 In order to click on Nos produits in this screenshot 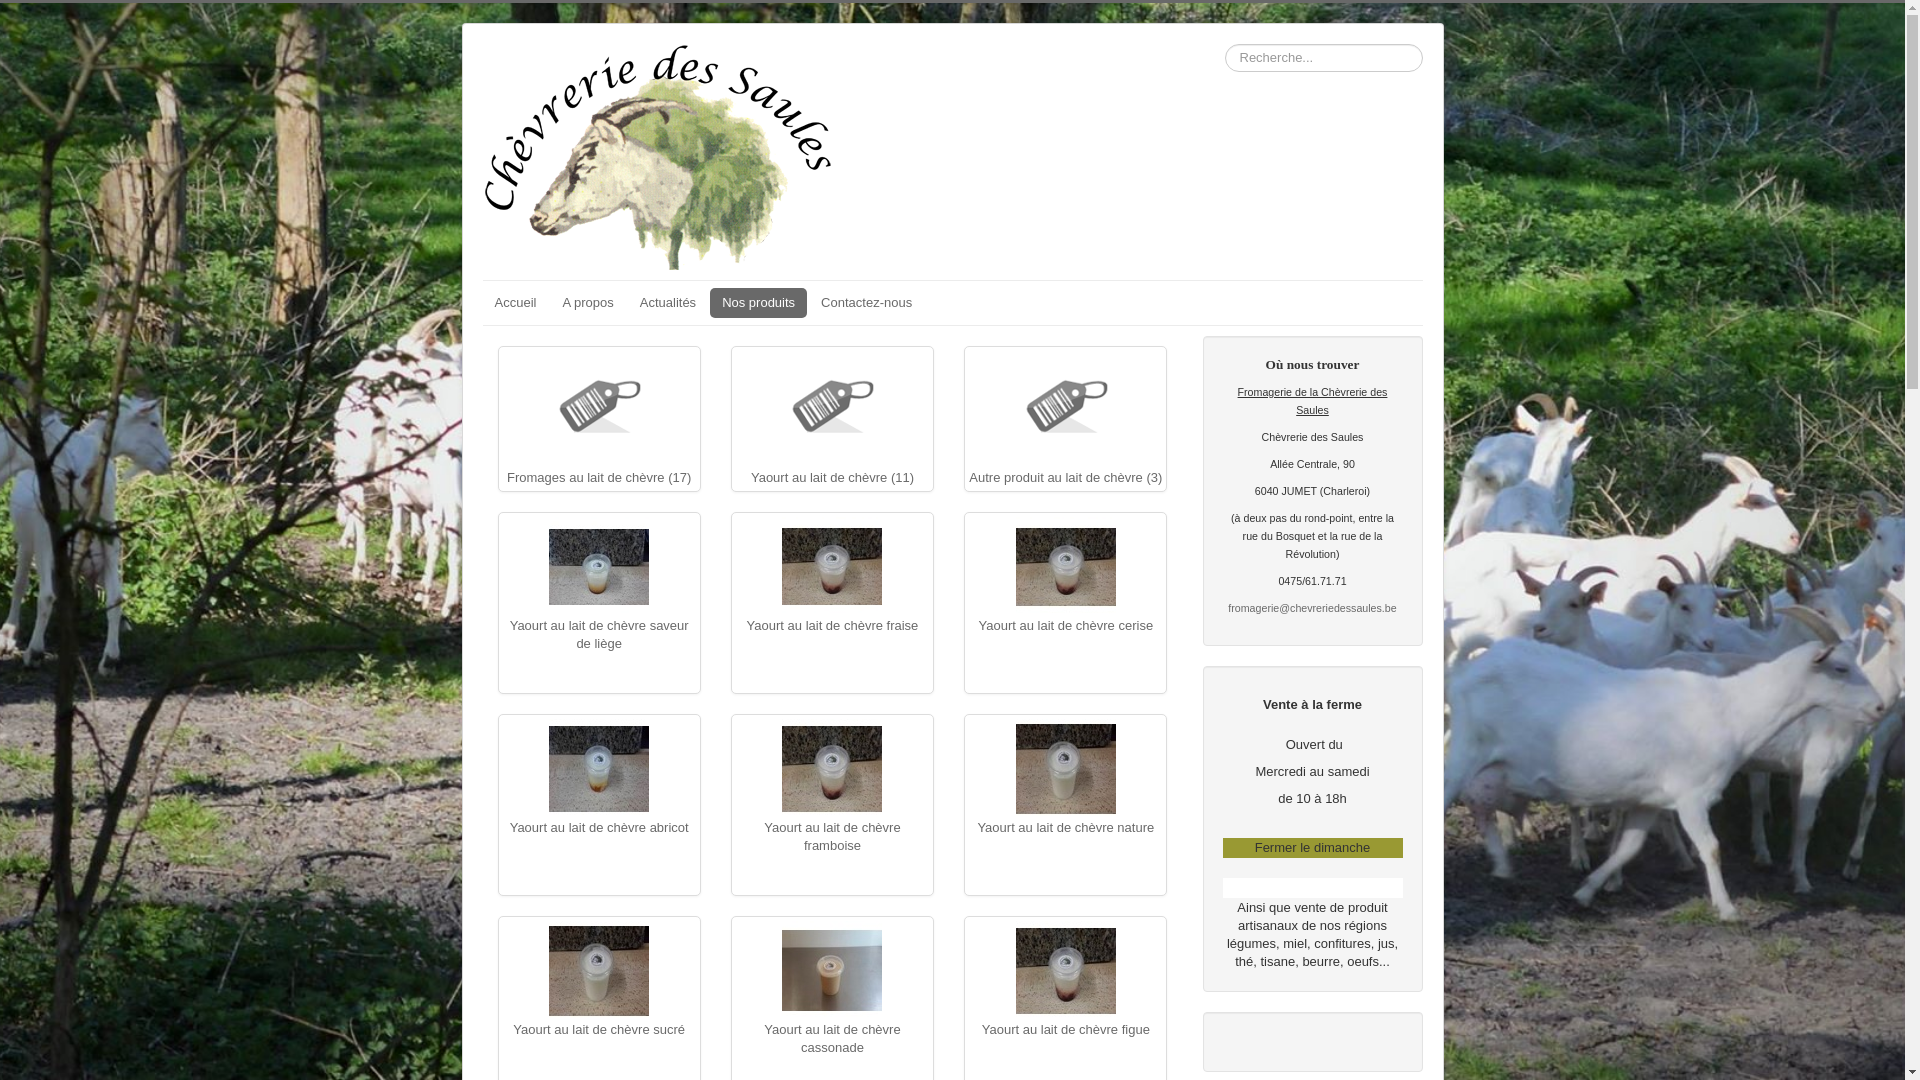, I will do `click(758, 303)`.